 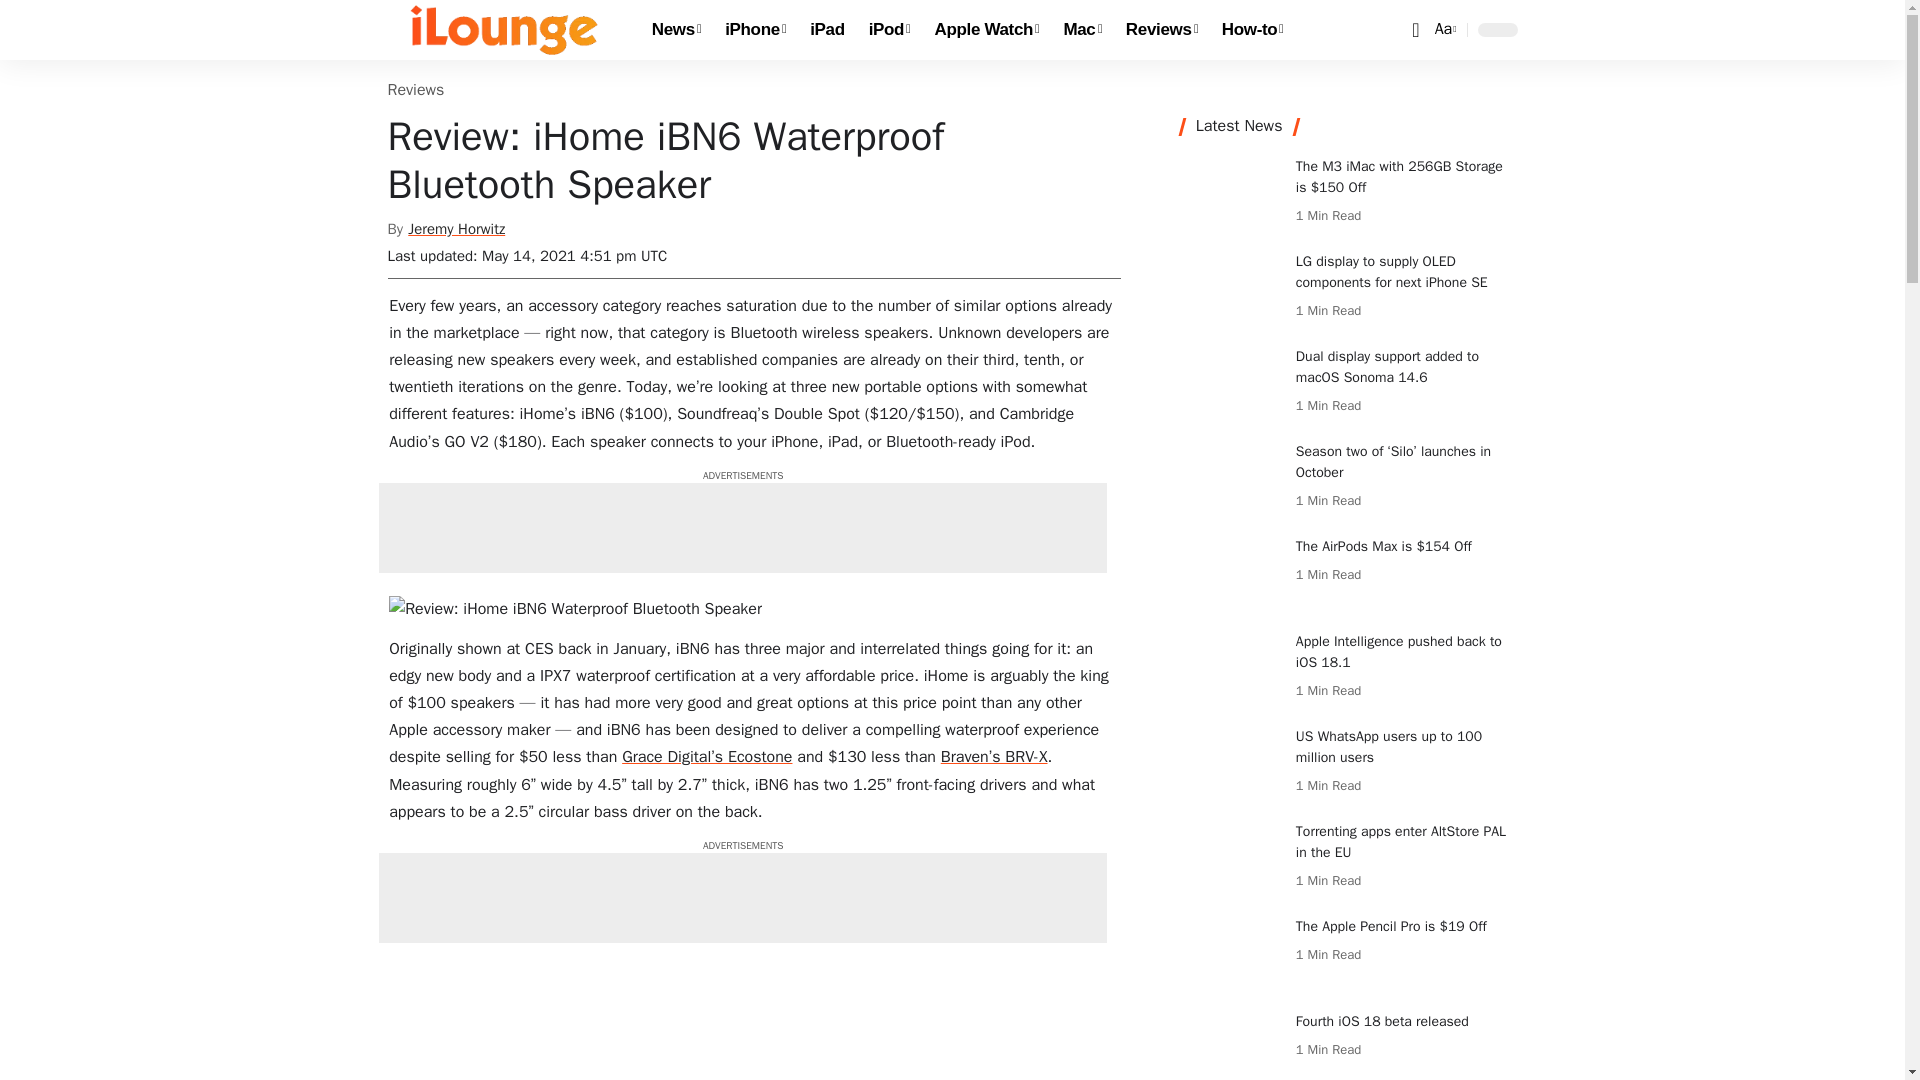 I want to click on Fourth iOS 18 beta released, so click(x=1230, y=1045).